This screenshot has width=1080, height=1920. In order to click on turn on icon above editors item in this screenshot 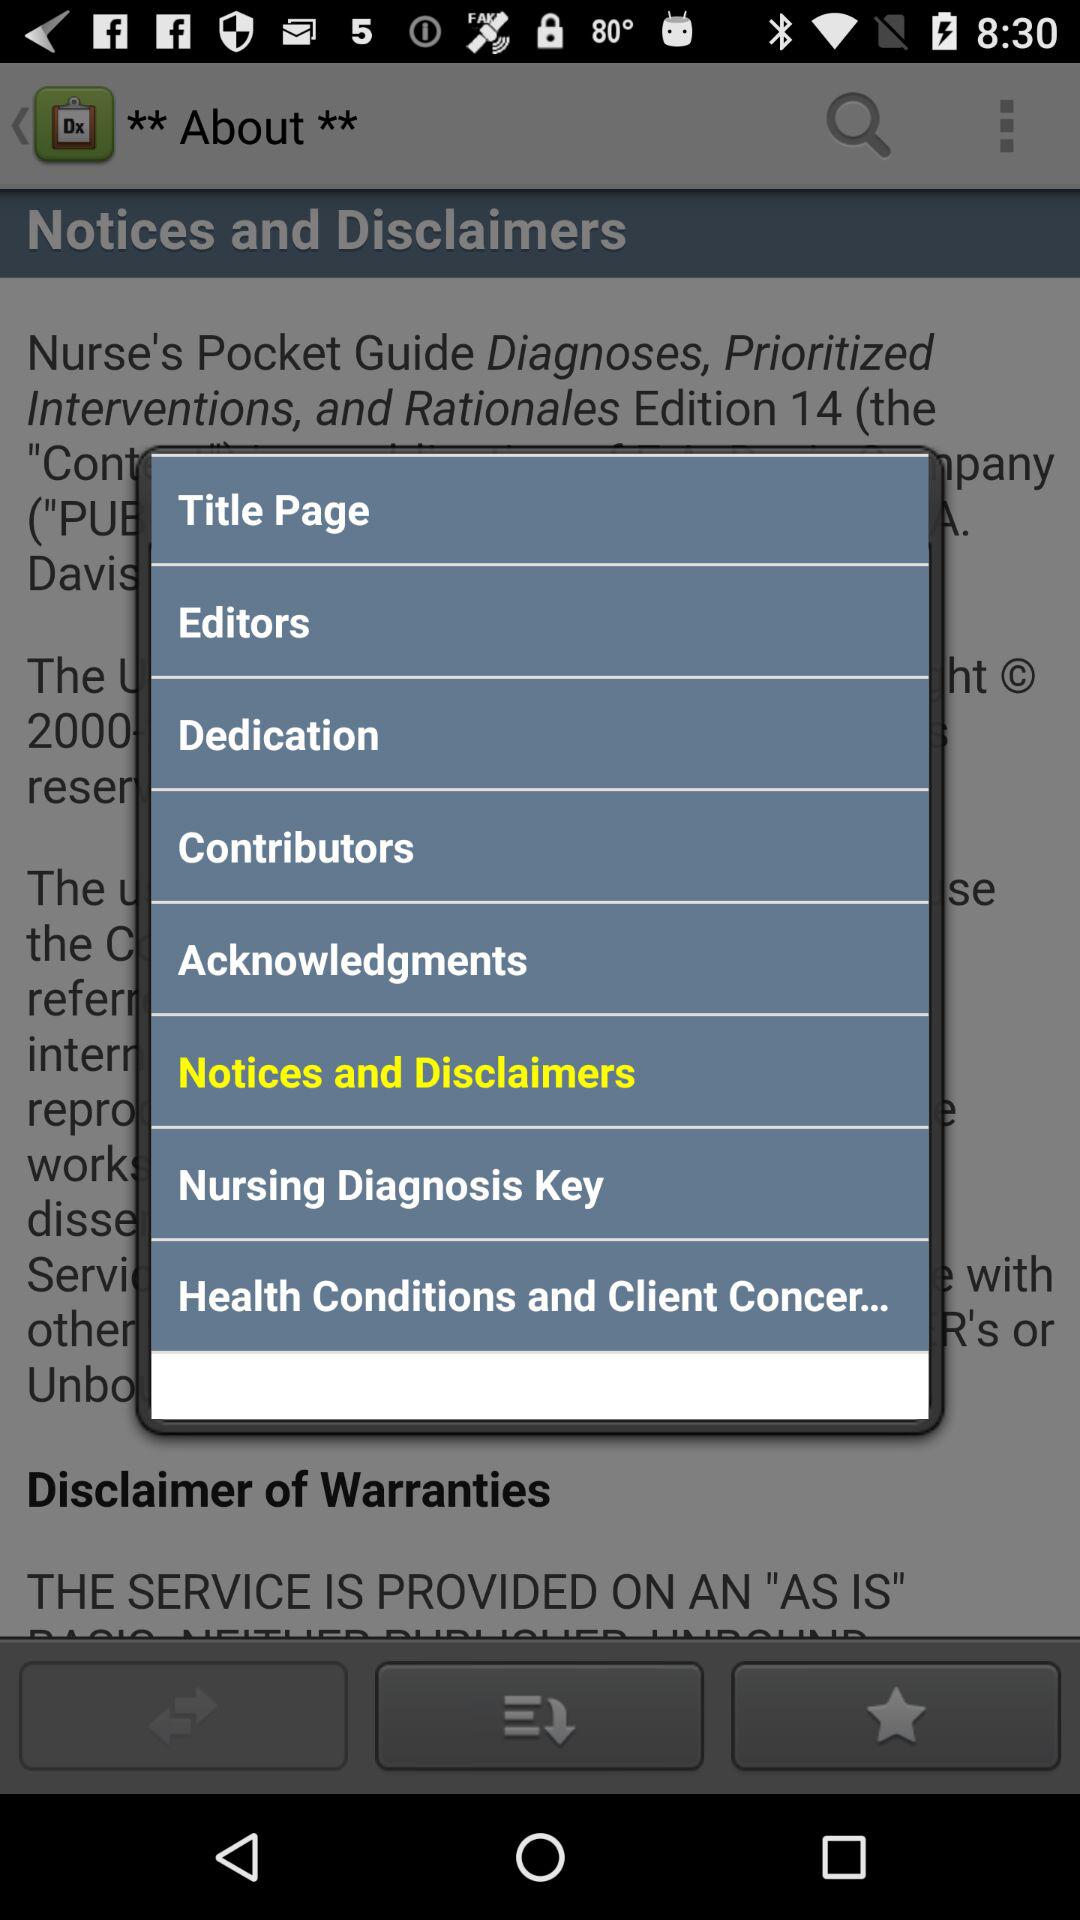, I will do `click(540, 508)`.